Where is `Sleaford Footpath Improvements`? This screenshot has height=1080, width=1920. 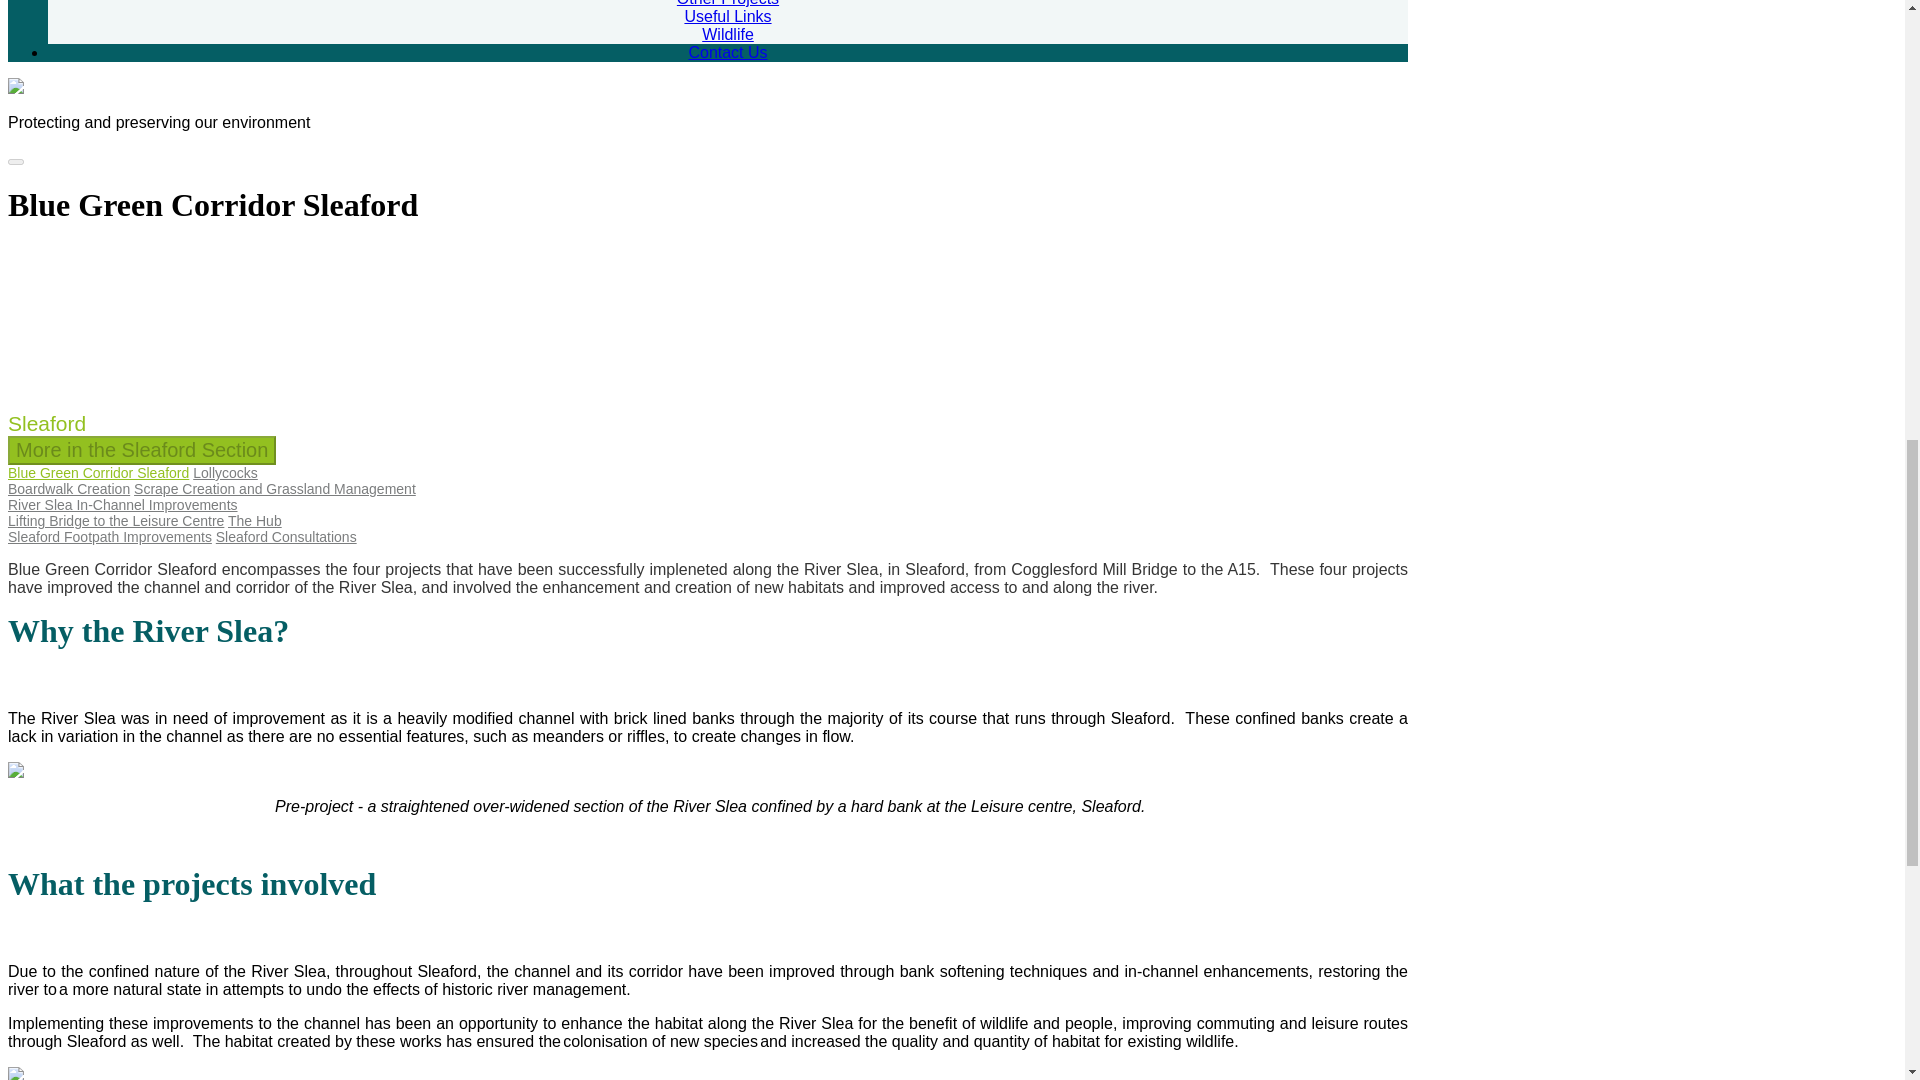 Sleaford Footpath Improvements is located at coordinates (109, 537).